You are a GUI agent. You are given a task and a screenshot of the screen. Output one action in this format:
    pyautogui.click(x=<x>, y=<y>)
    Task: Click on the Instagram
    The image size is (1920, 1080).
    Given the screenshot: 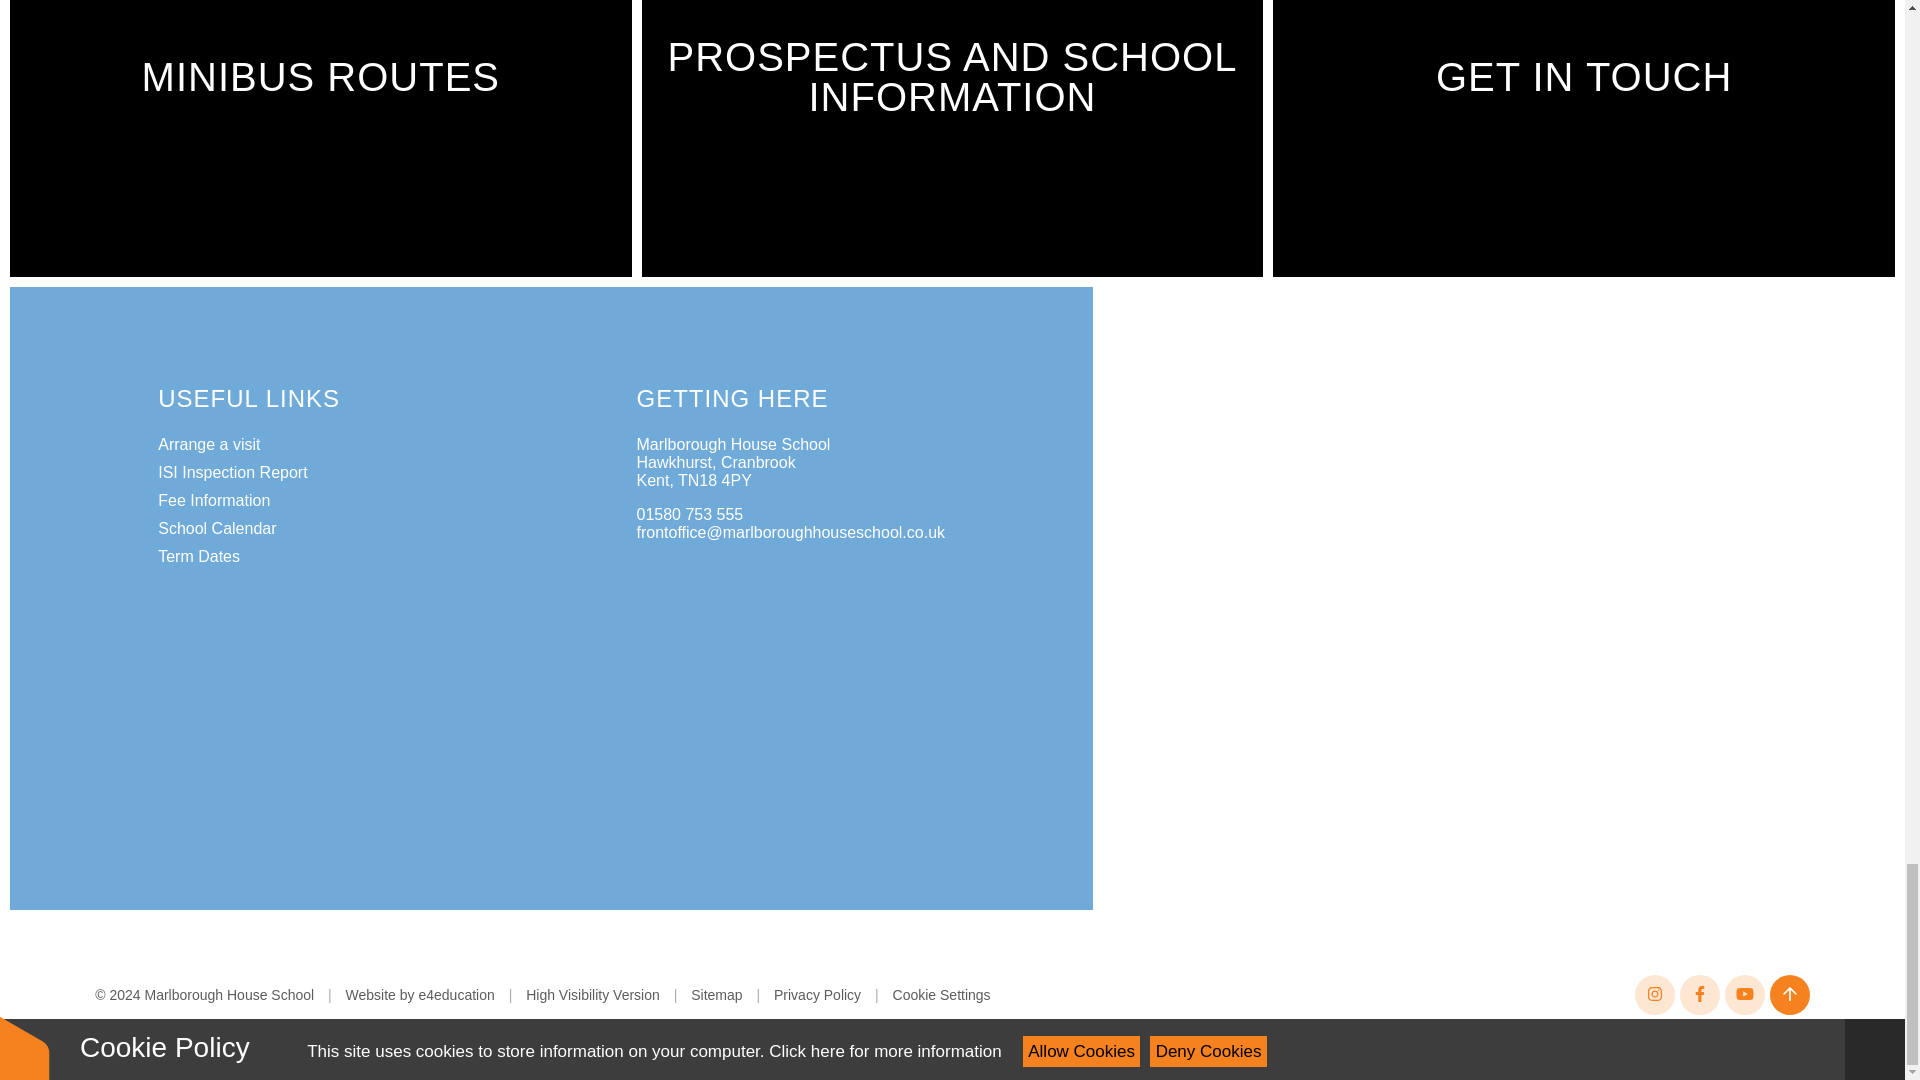 What is the action you would take?
    pyautogui.click(x=1654, y=995)
    